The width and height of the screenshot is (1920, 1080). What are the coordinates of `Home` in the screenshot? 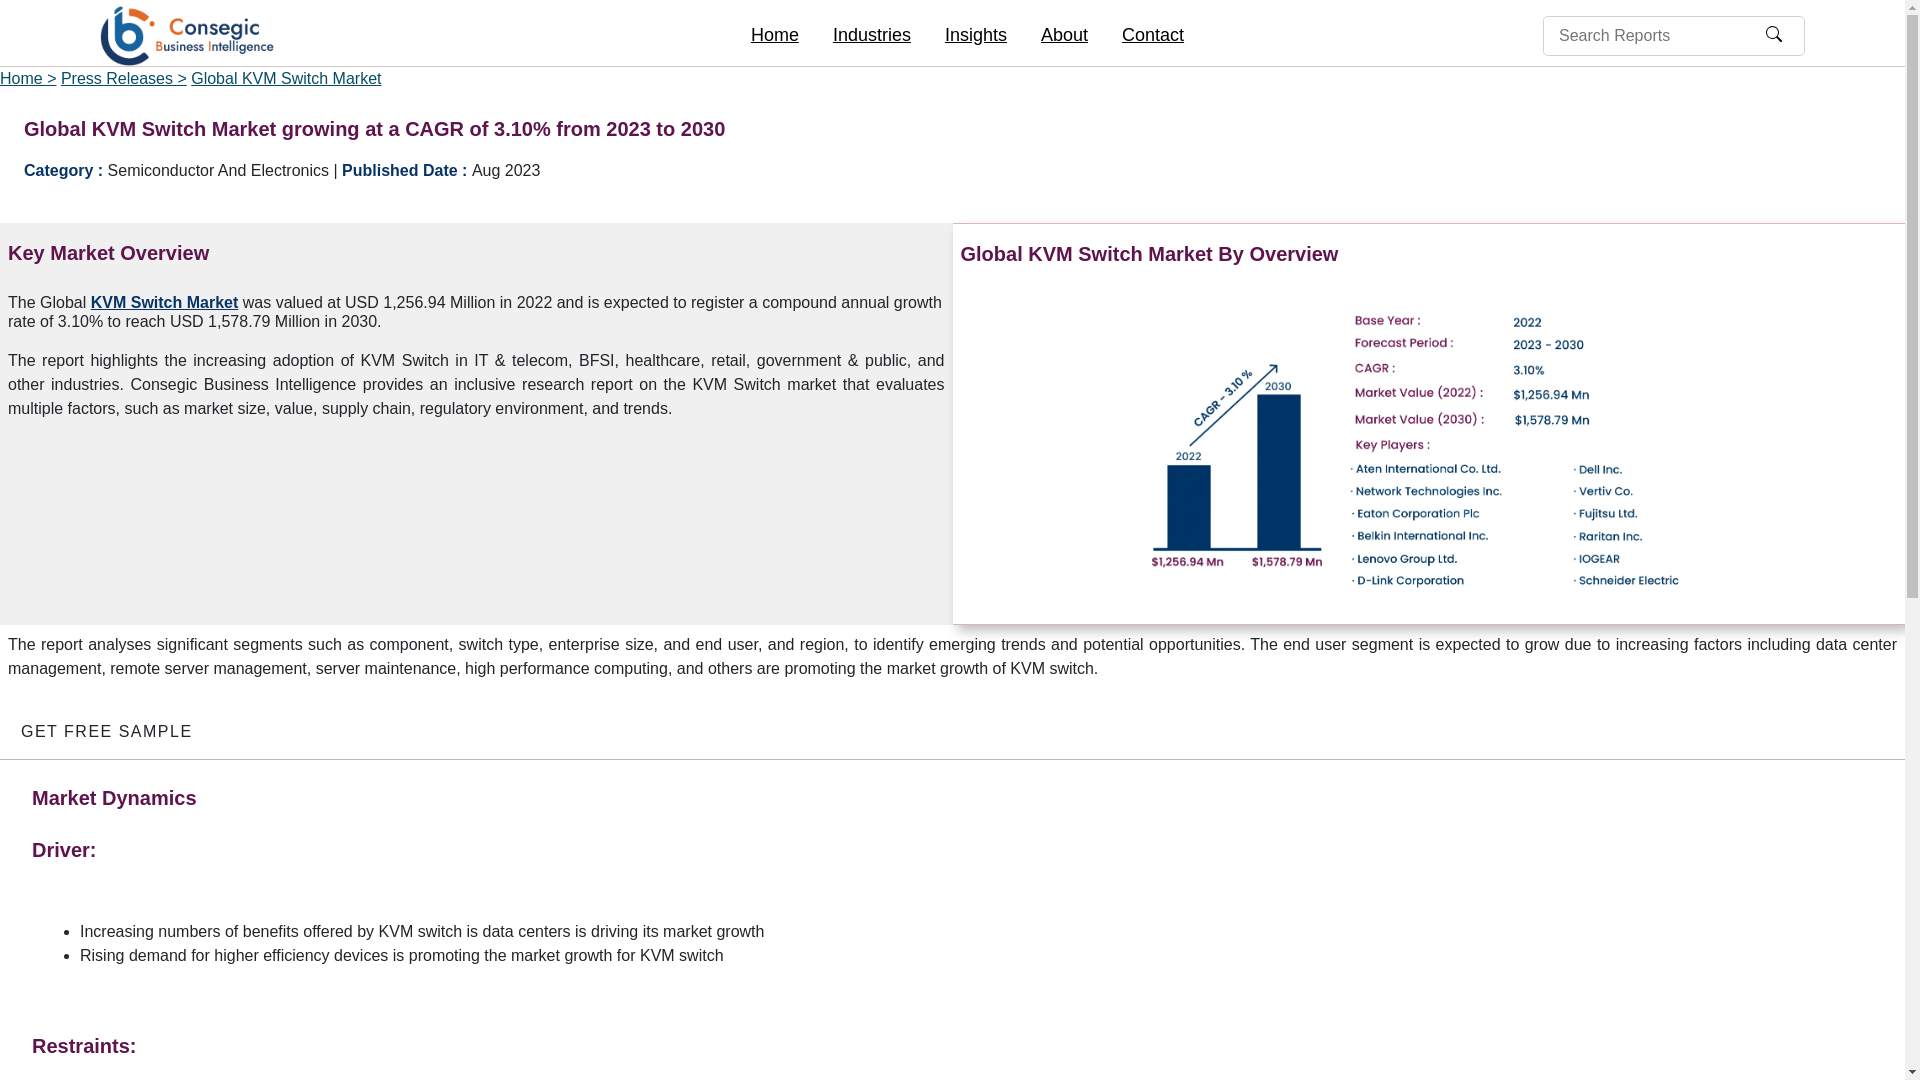 It's located at (774, 35).